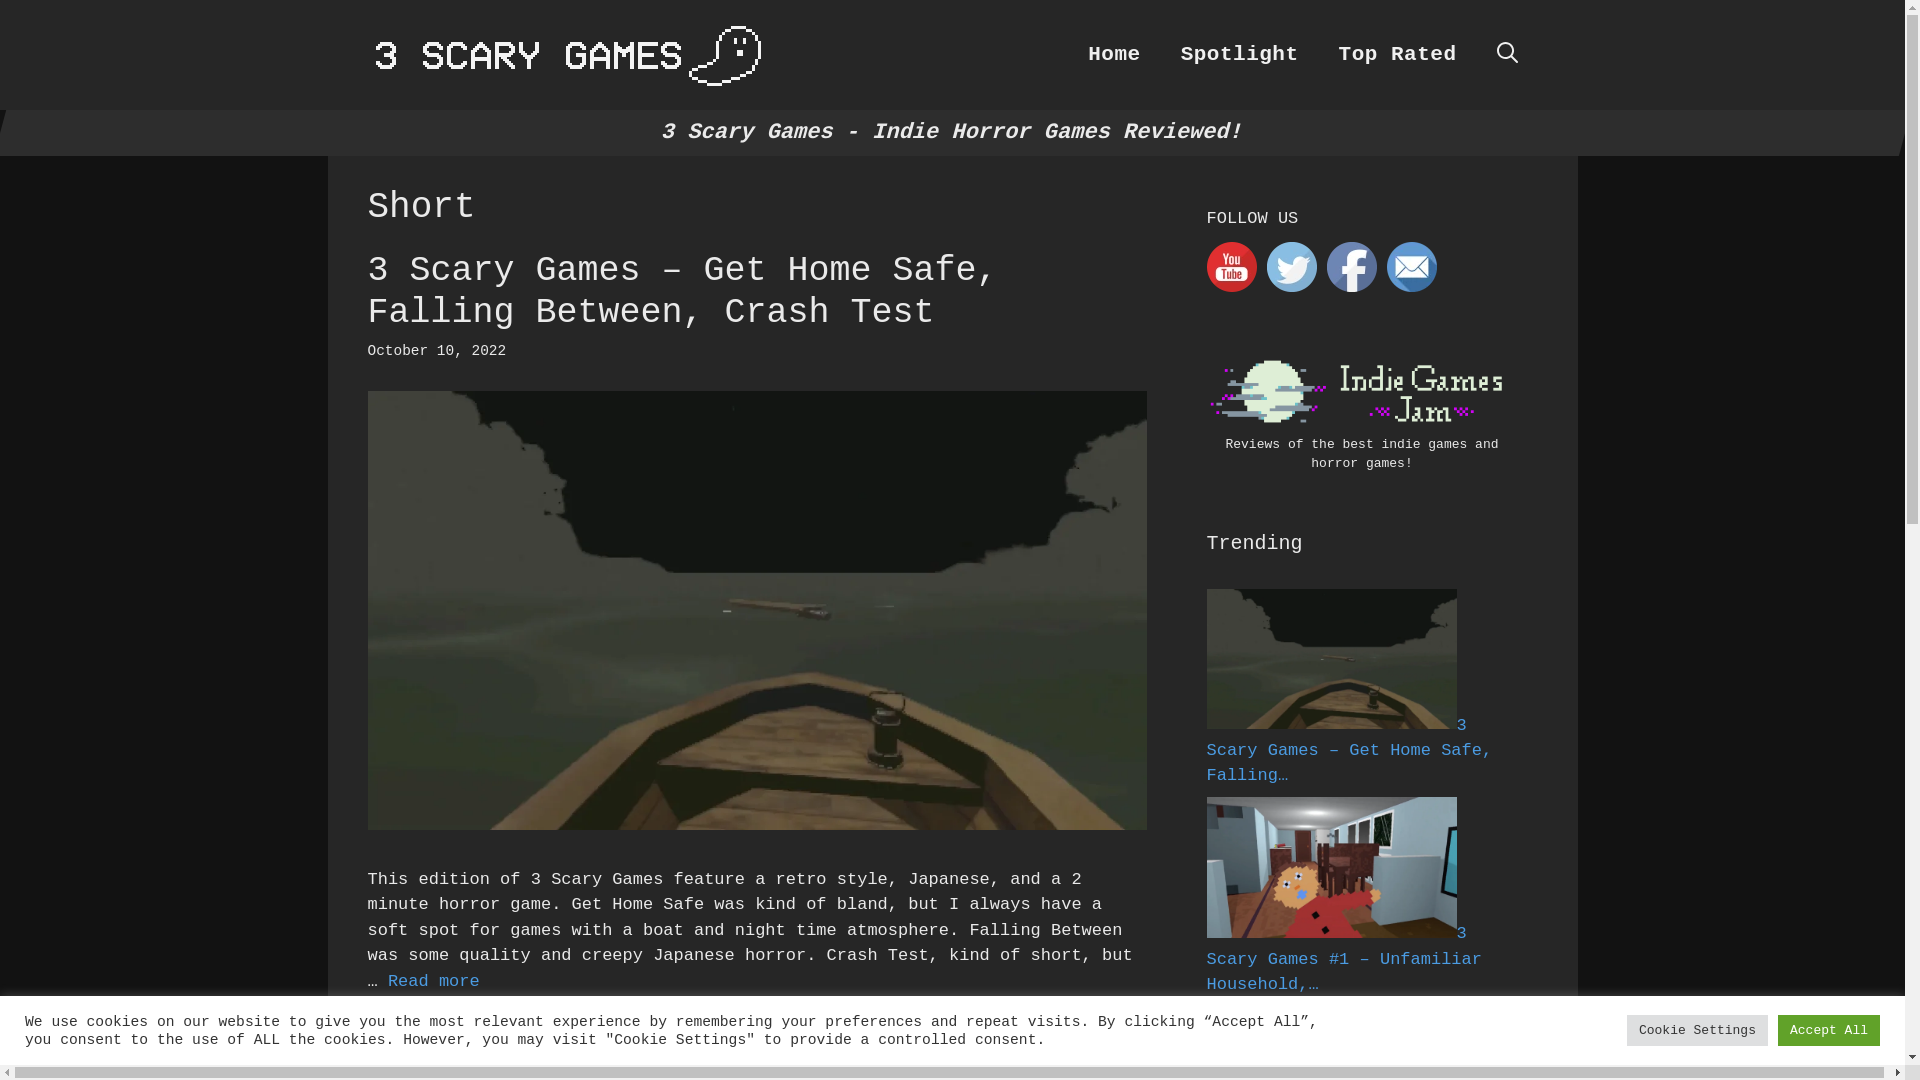  What do you see at coordinates (434, 982) in the screenshot?
I see `Read more` at bounding box center [434, 982].